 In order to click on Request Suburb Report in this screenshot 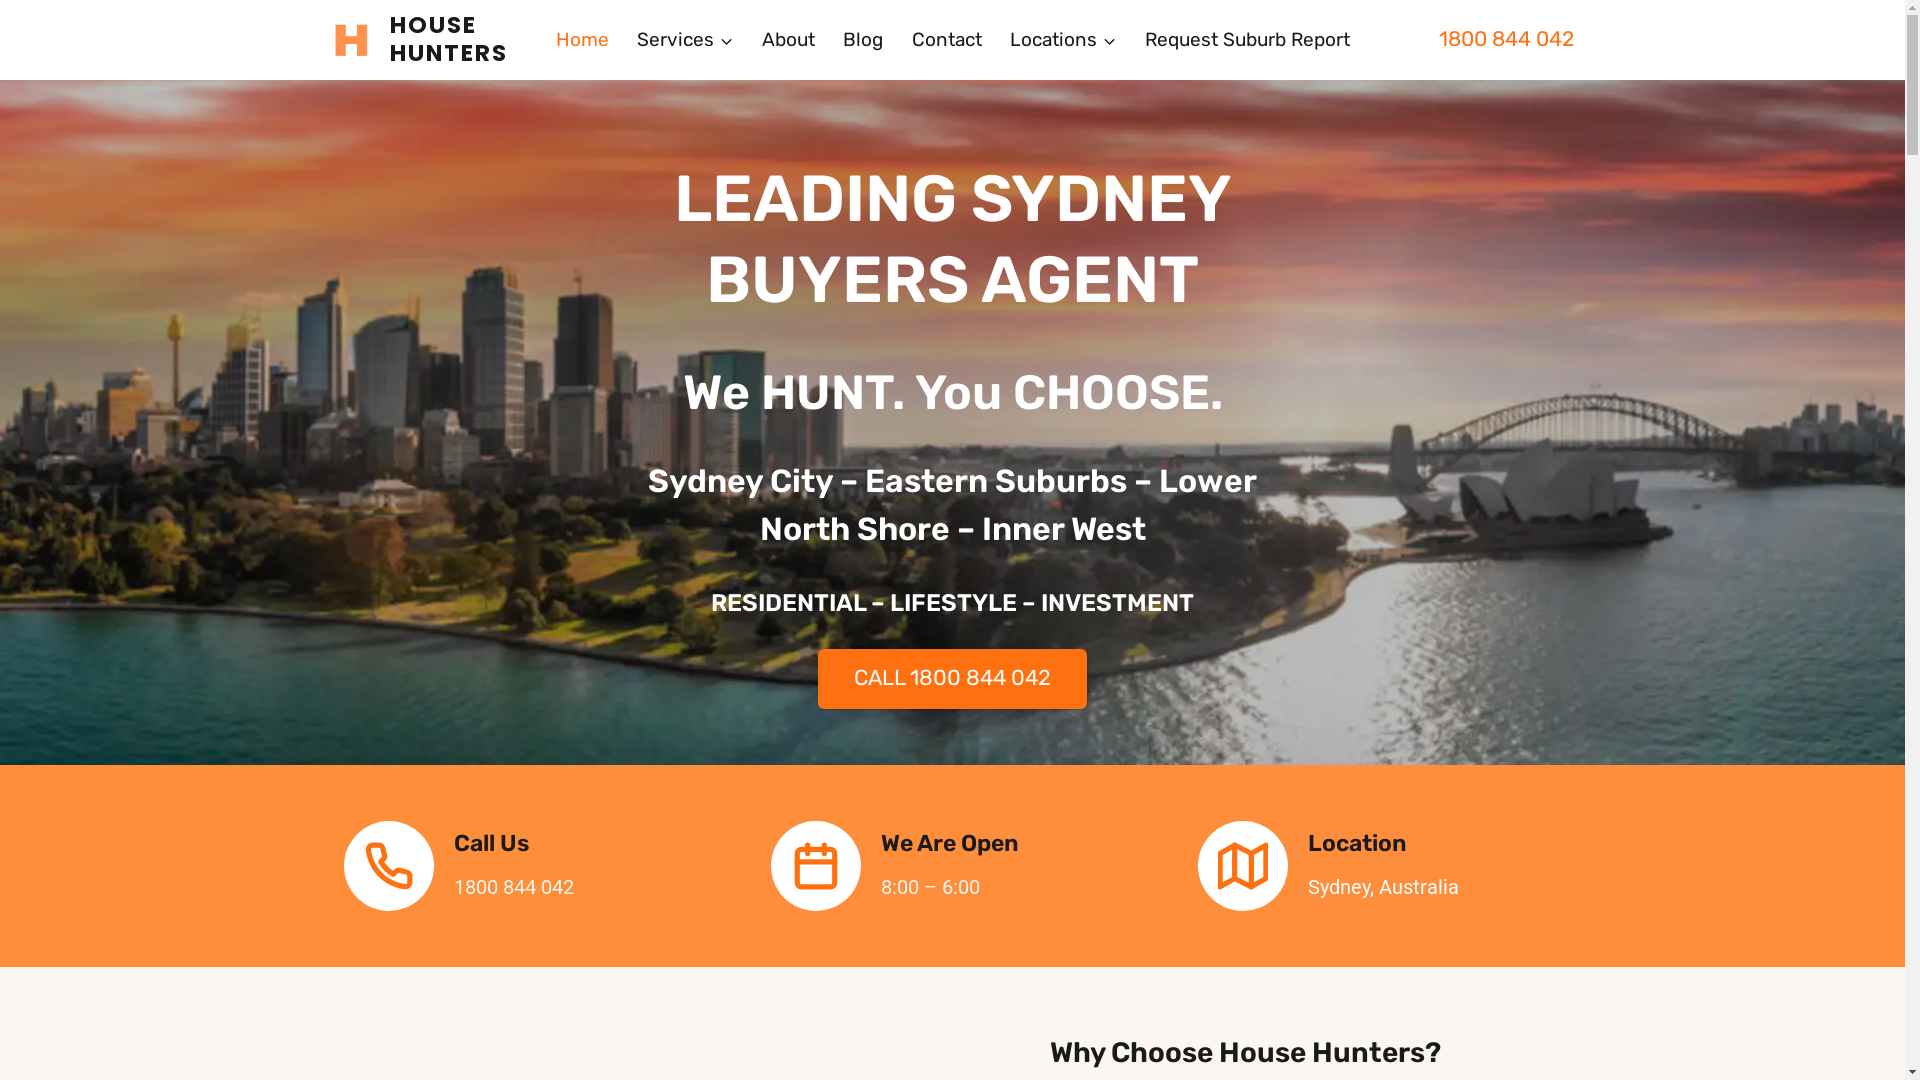, I will do `click(1247, 40)`.